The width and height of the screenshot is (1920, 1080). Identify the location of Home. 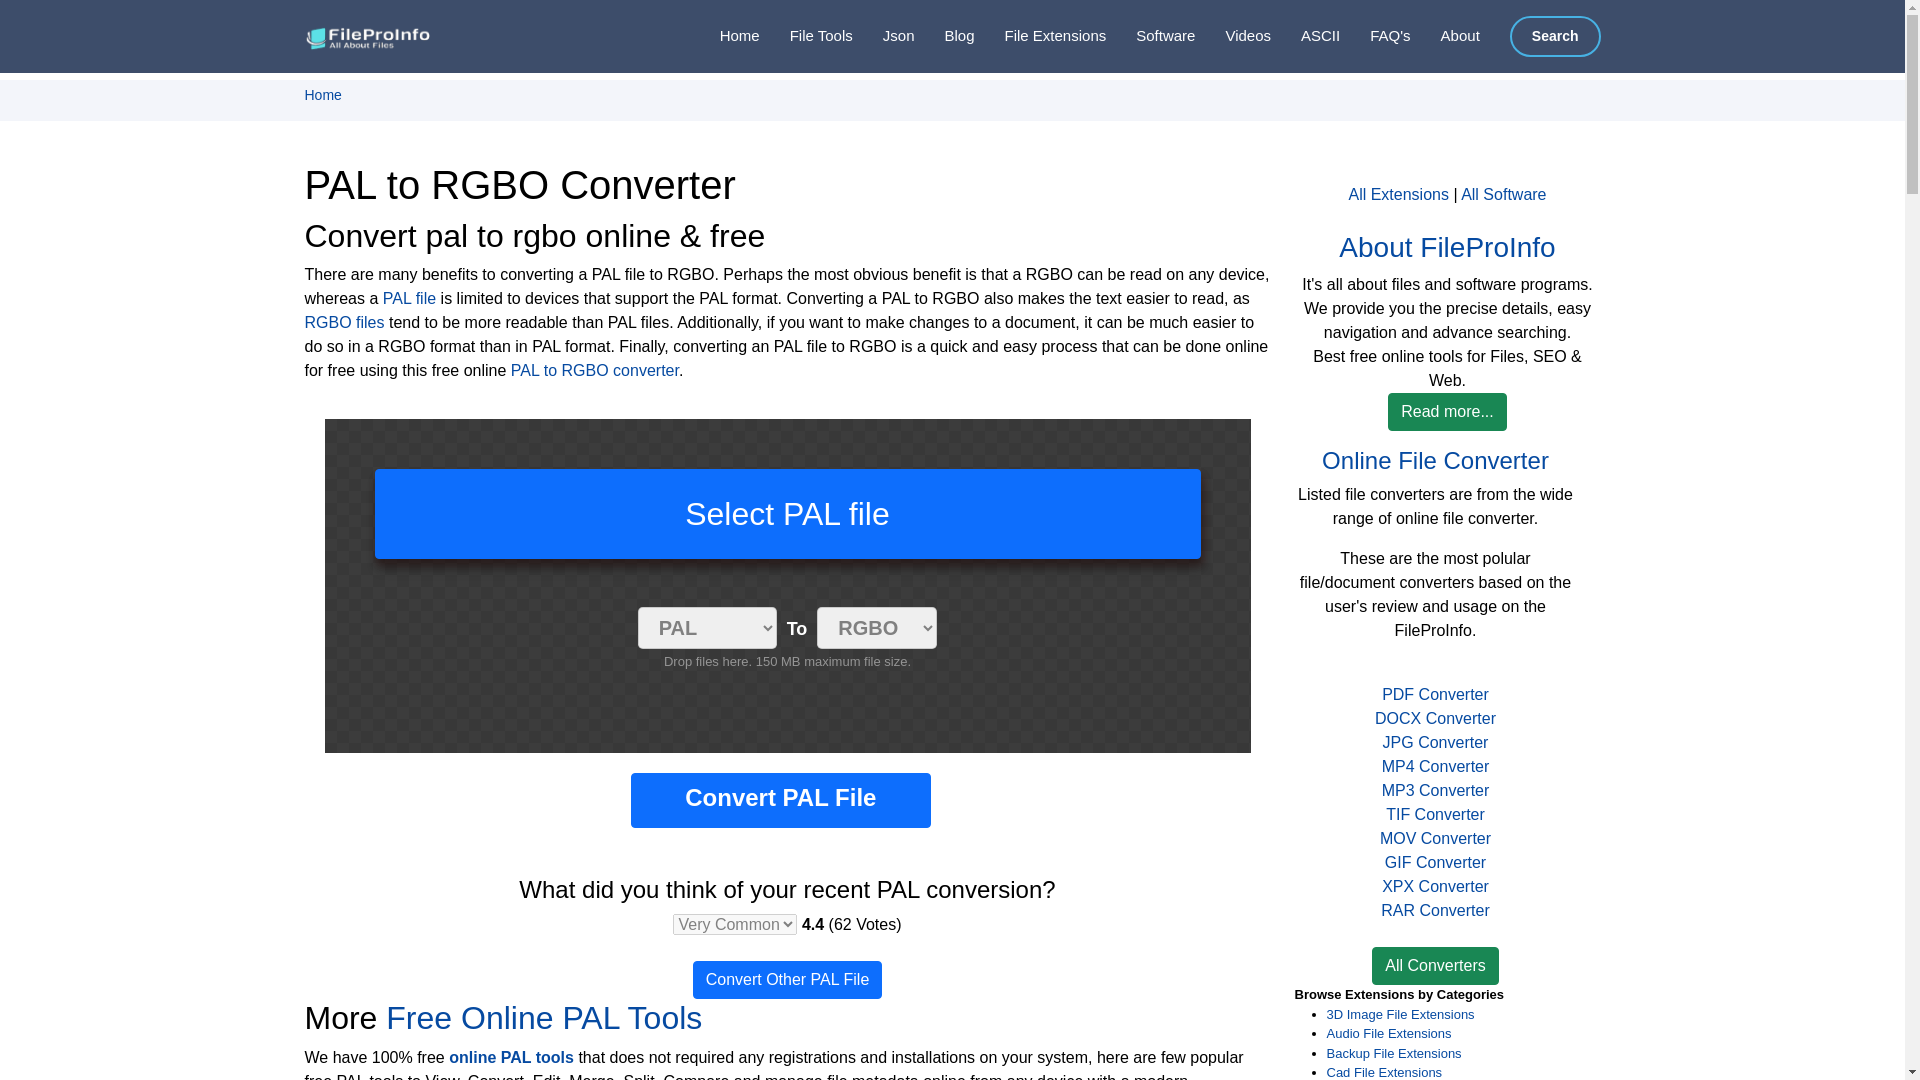
(724, 36).